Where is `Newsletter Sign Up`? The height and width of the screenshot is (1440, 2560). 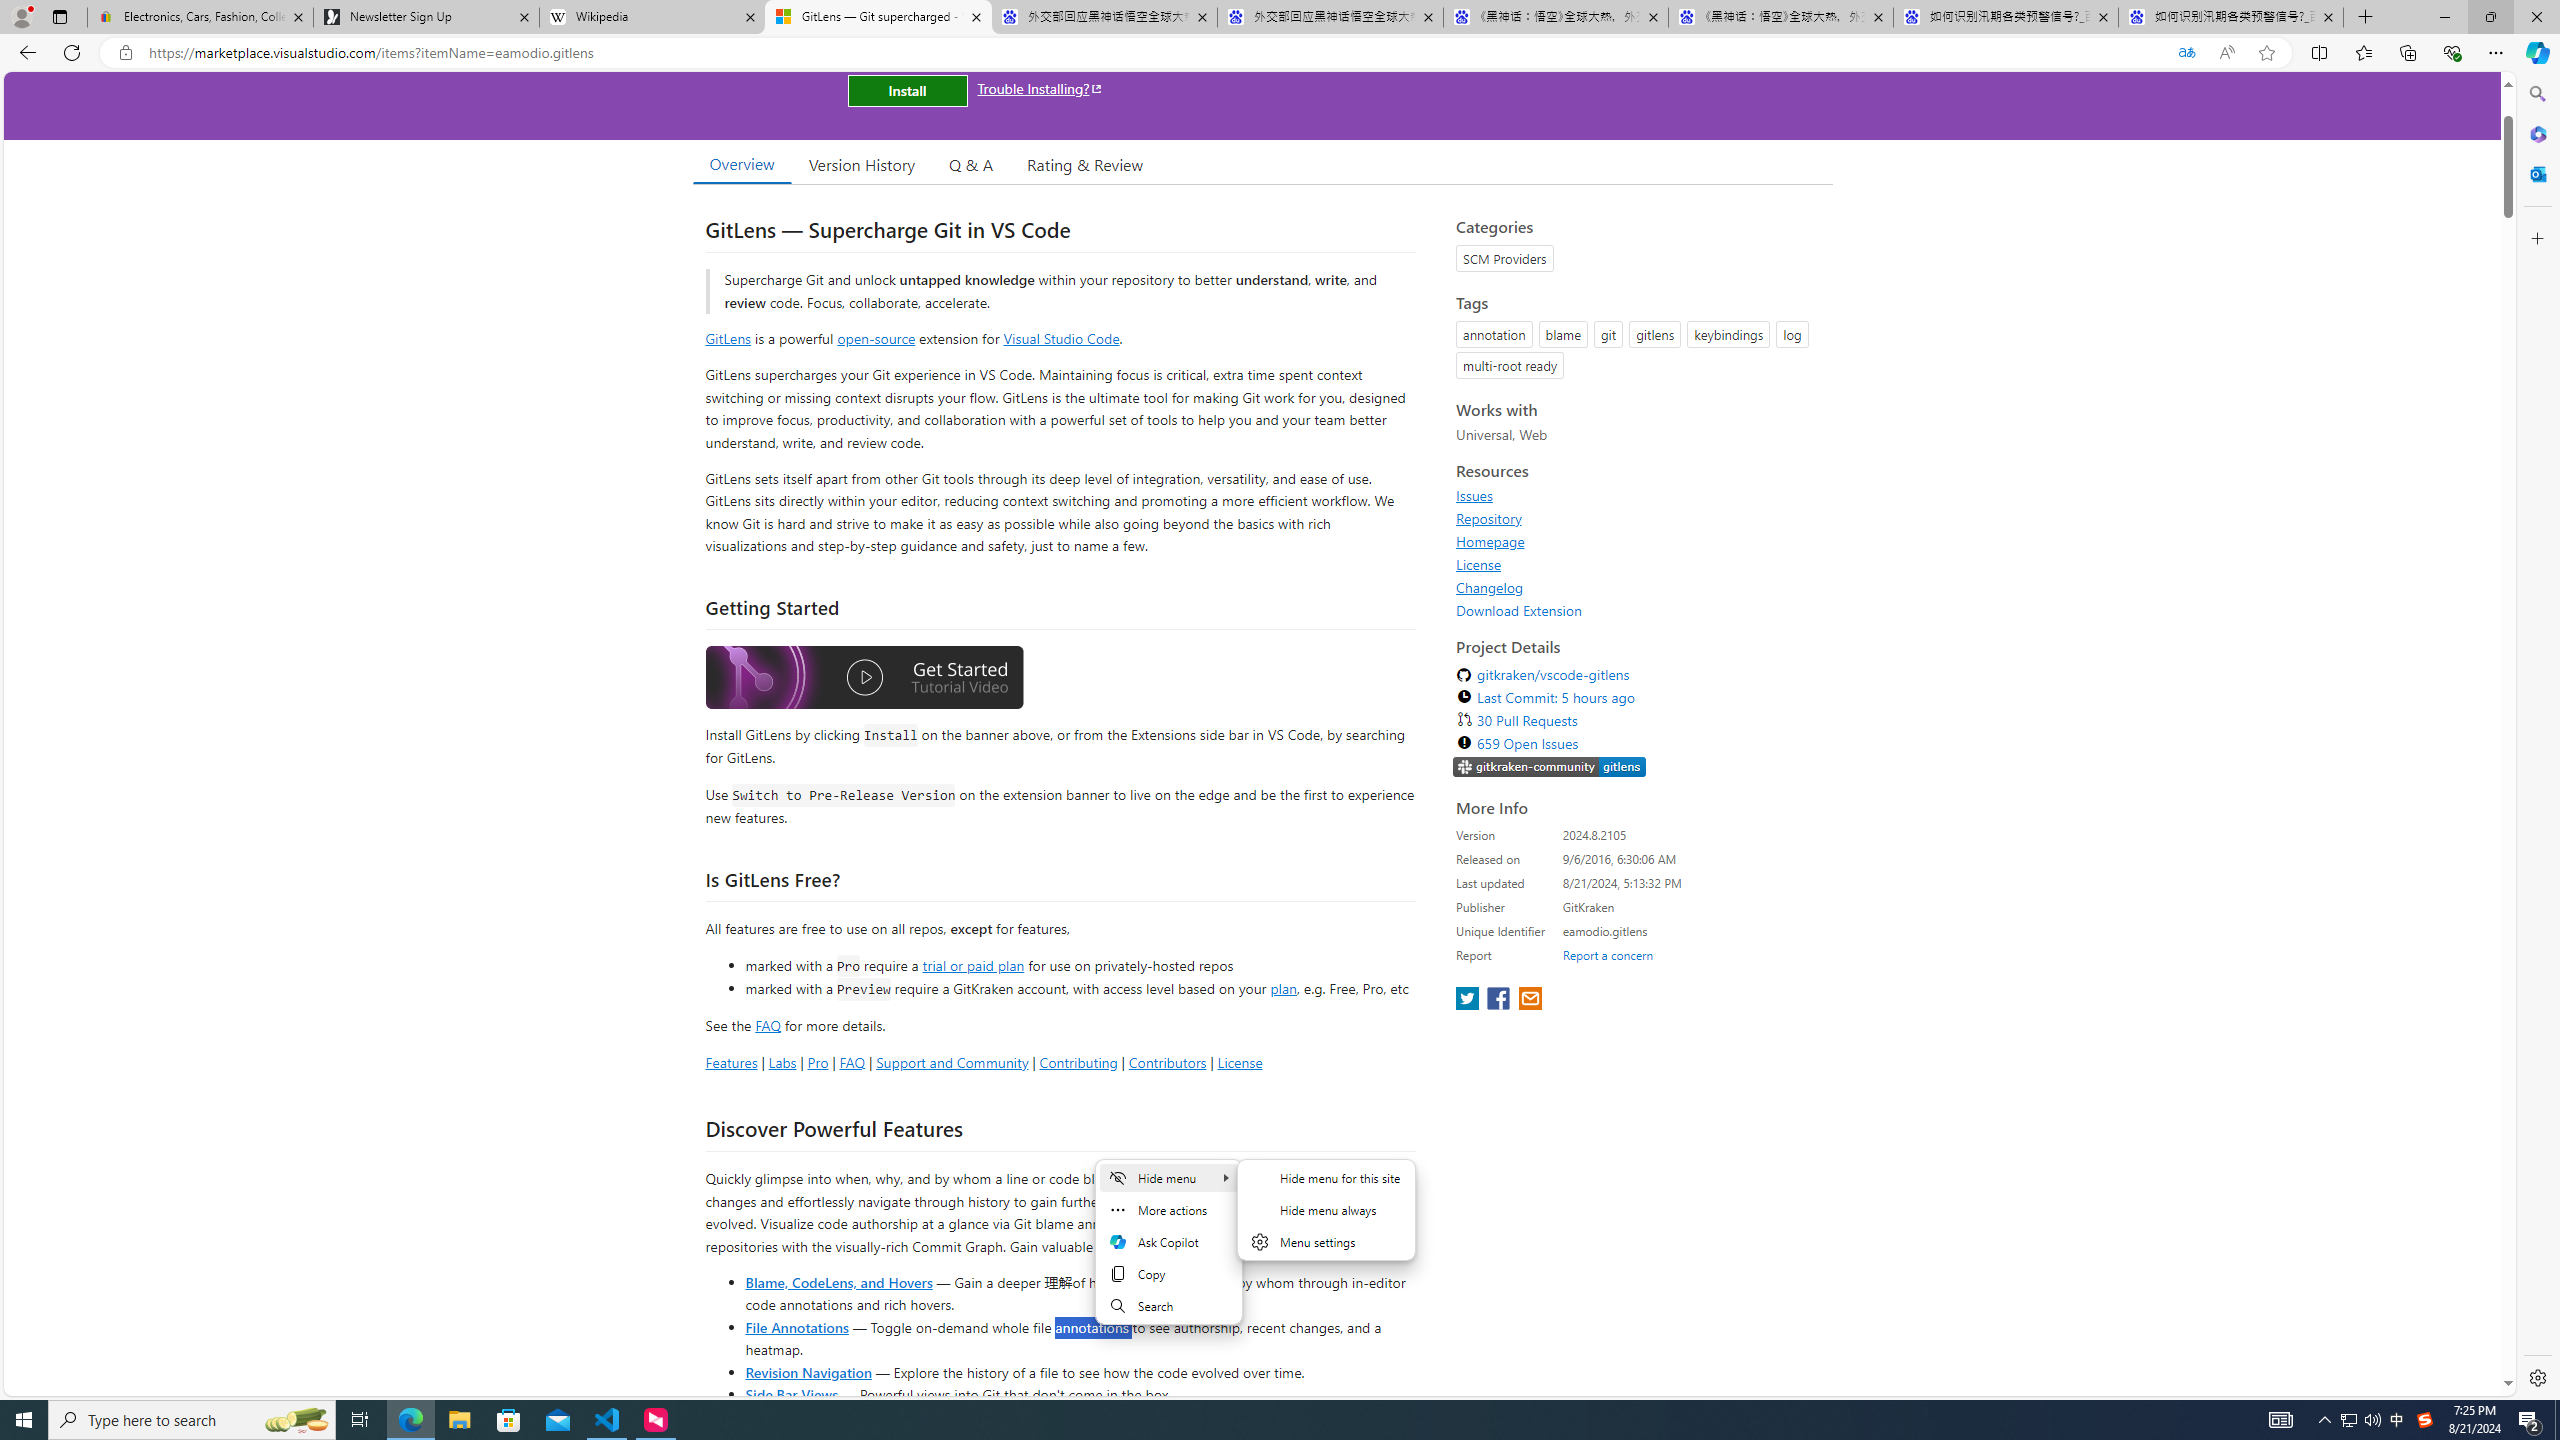
Newsletter Sign Up is located at coordinates (426, 17).